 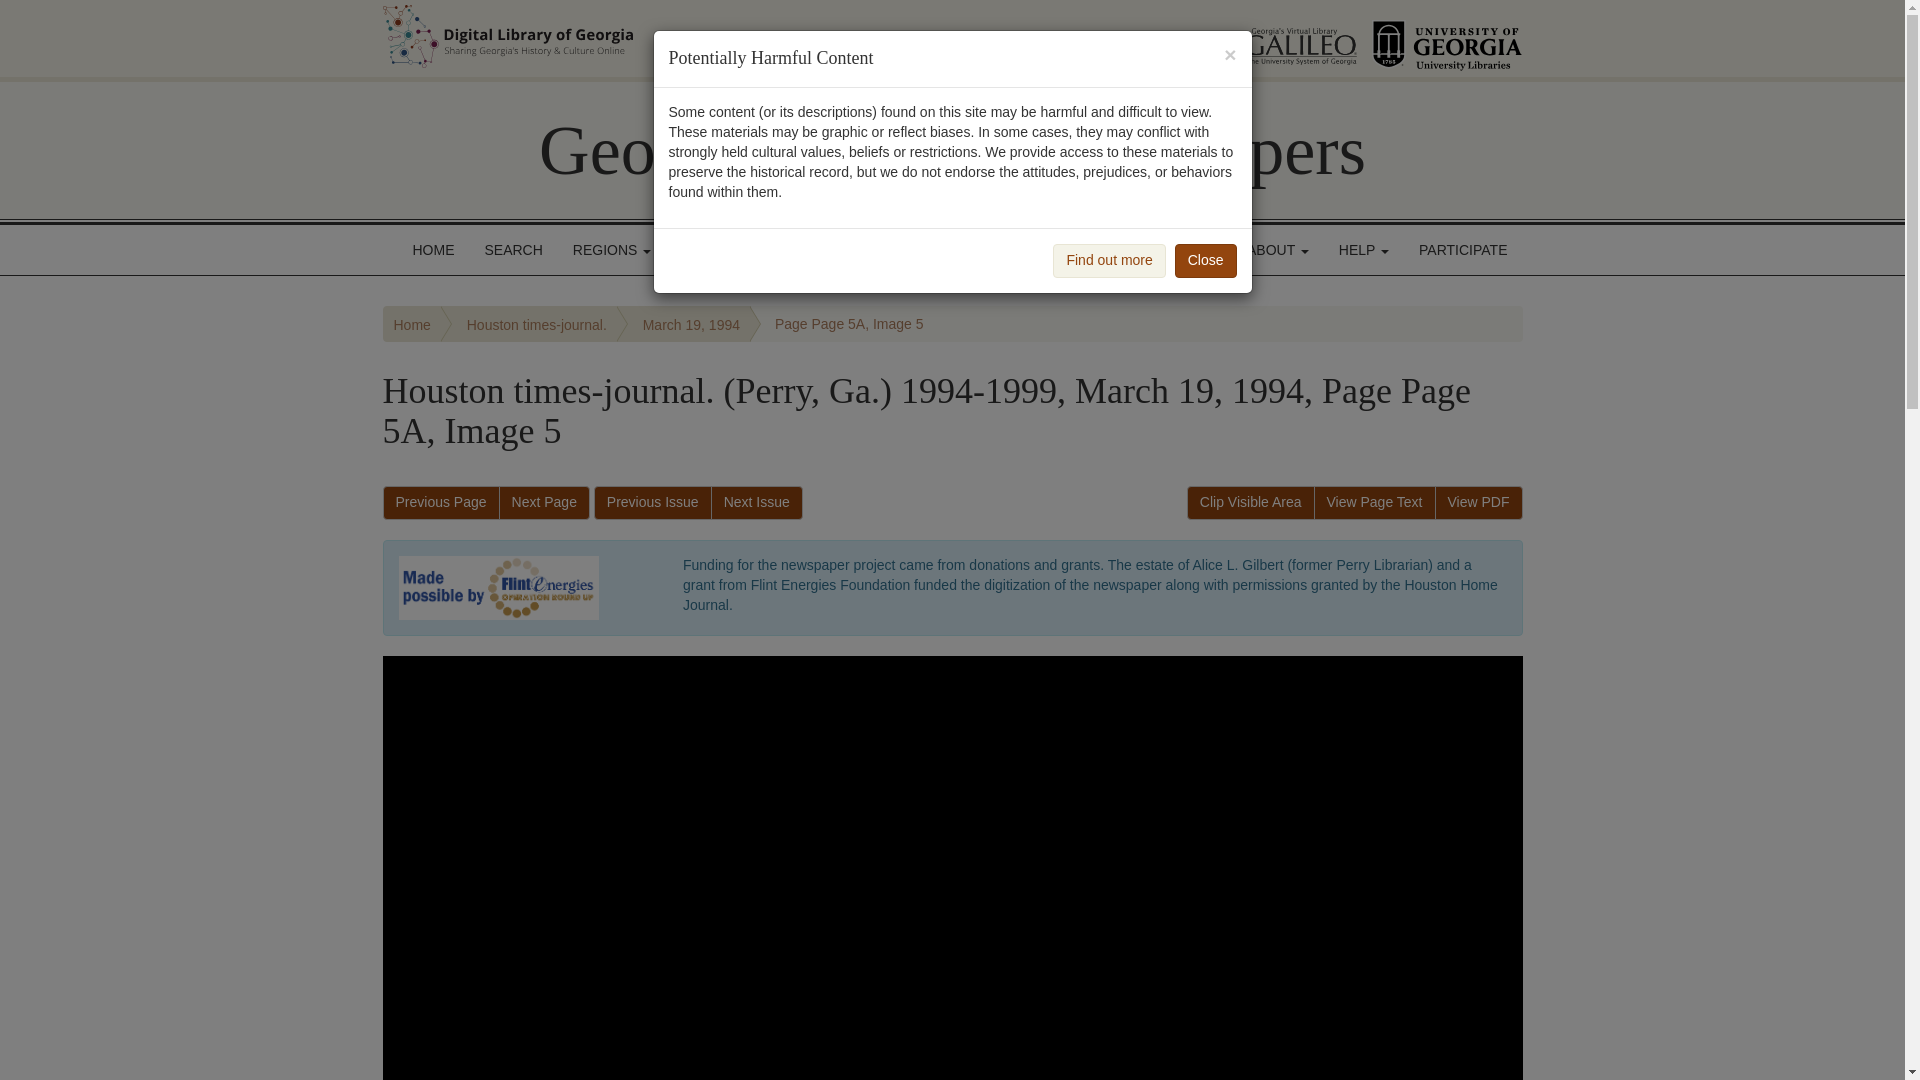 What do you see at coordinates (708, 36) in the screenshot?
I see `DLG Homepage Link` at bounding box center [708, 36].